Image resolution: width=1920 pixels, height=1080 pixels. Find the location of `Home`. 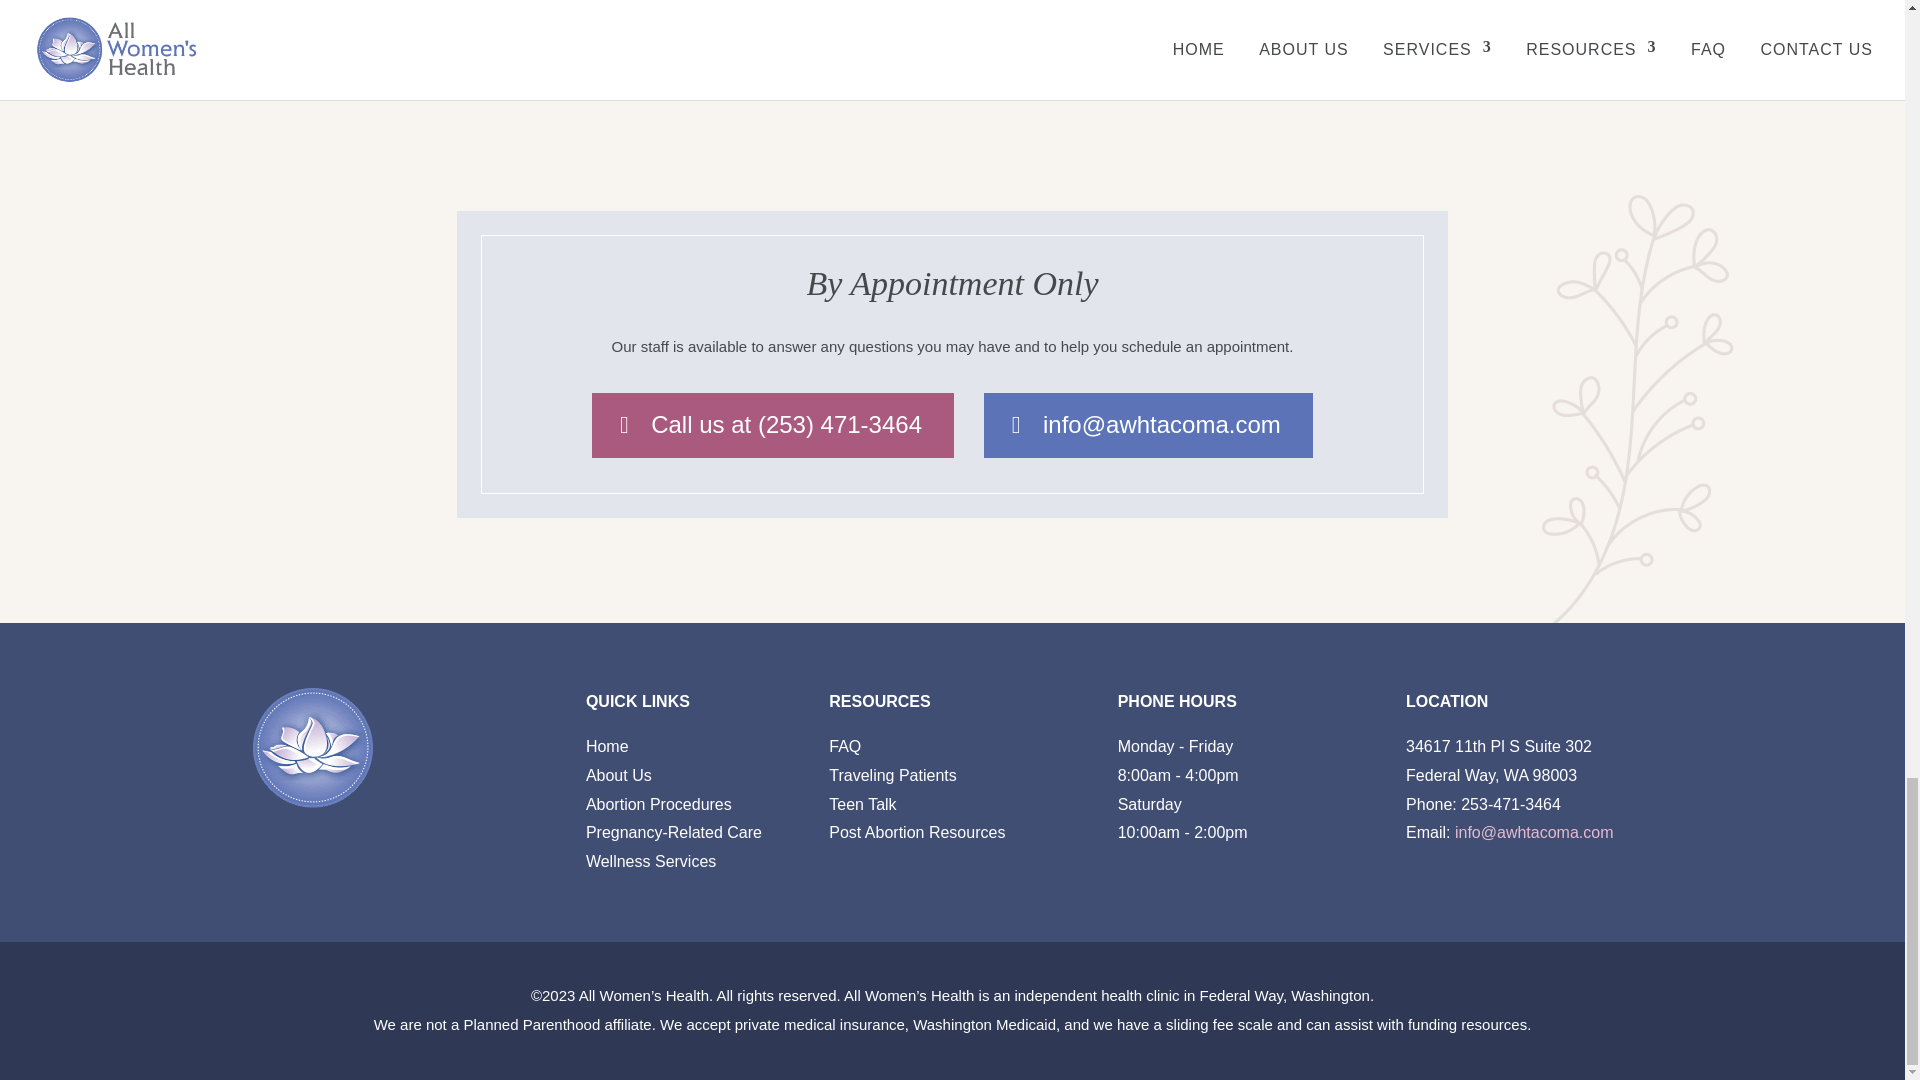

Home is located at coordinates (607, 746).